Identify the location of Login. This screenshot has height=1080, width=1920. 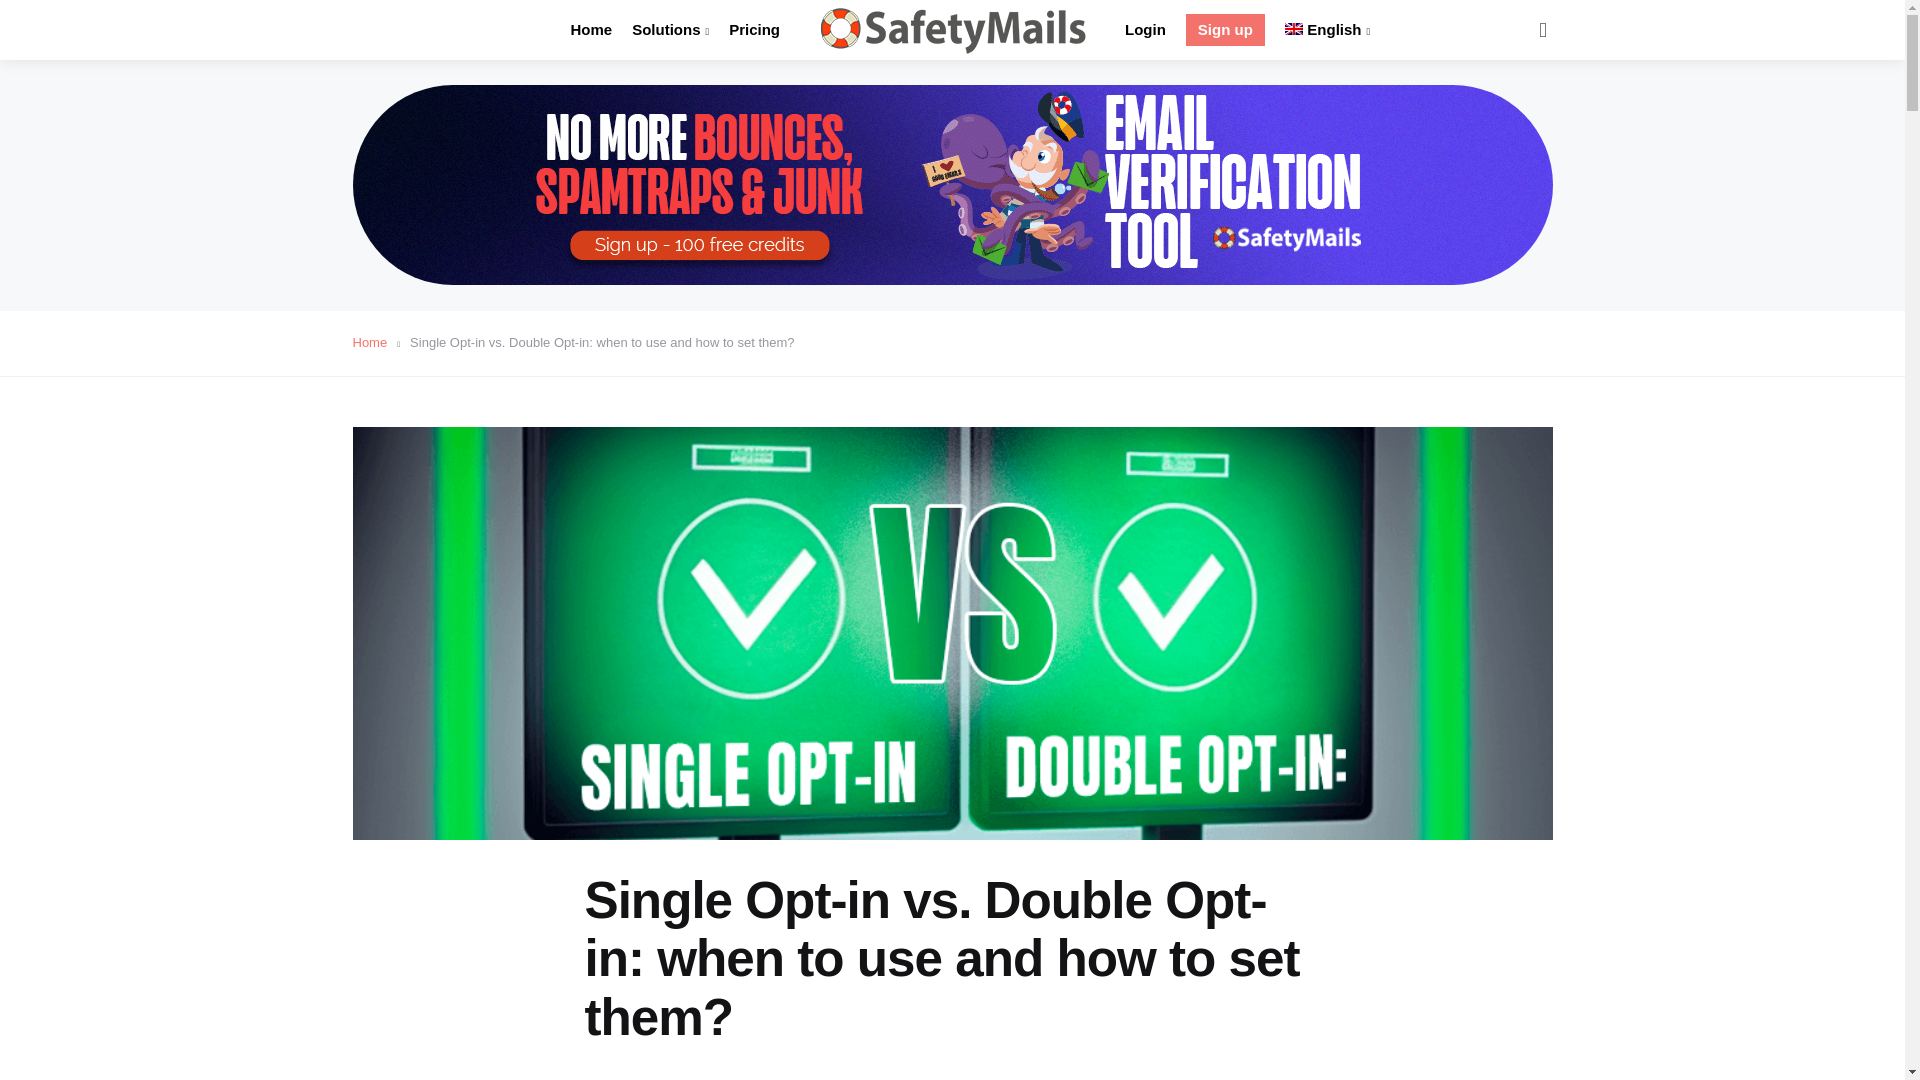
(1145, 30).